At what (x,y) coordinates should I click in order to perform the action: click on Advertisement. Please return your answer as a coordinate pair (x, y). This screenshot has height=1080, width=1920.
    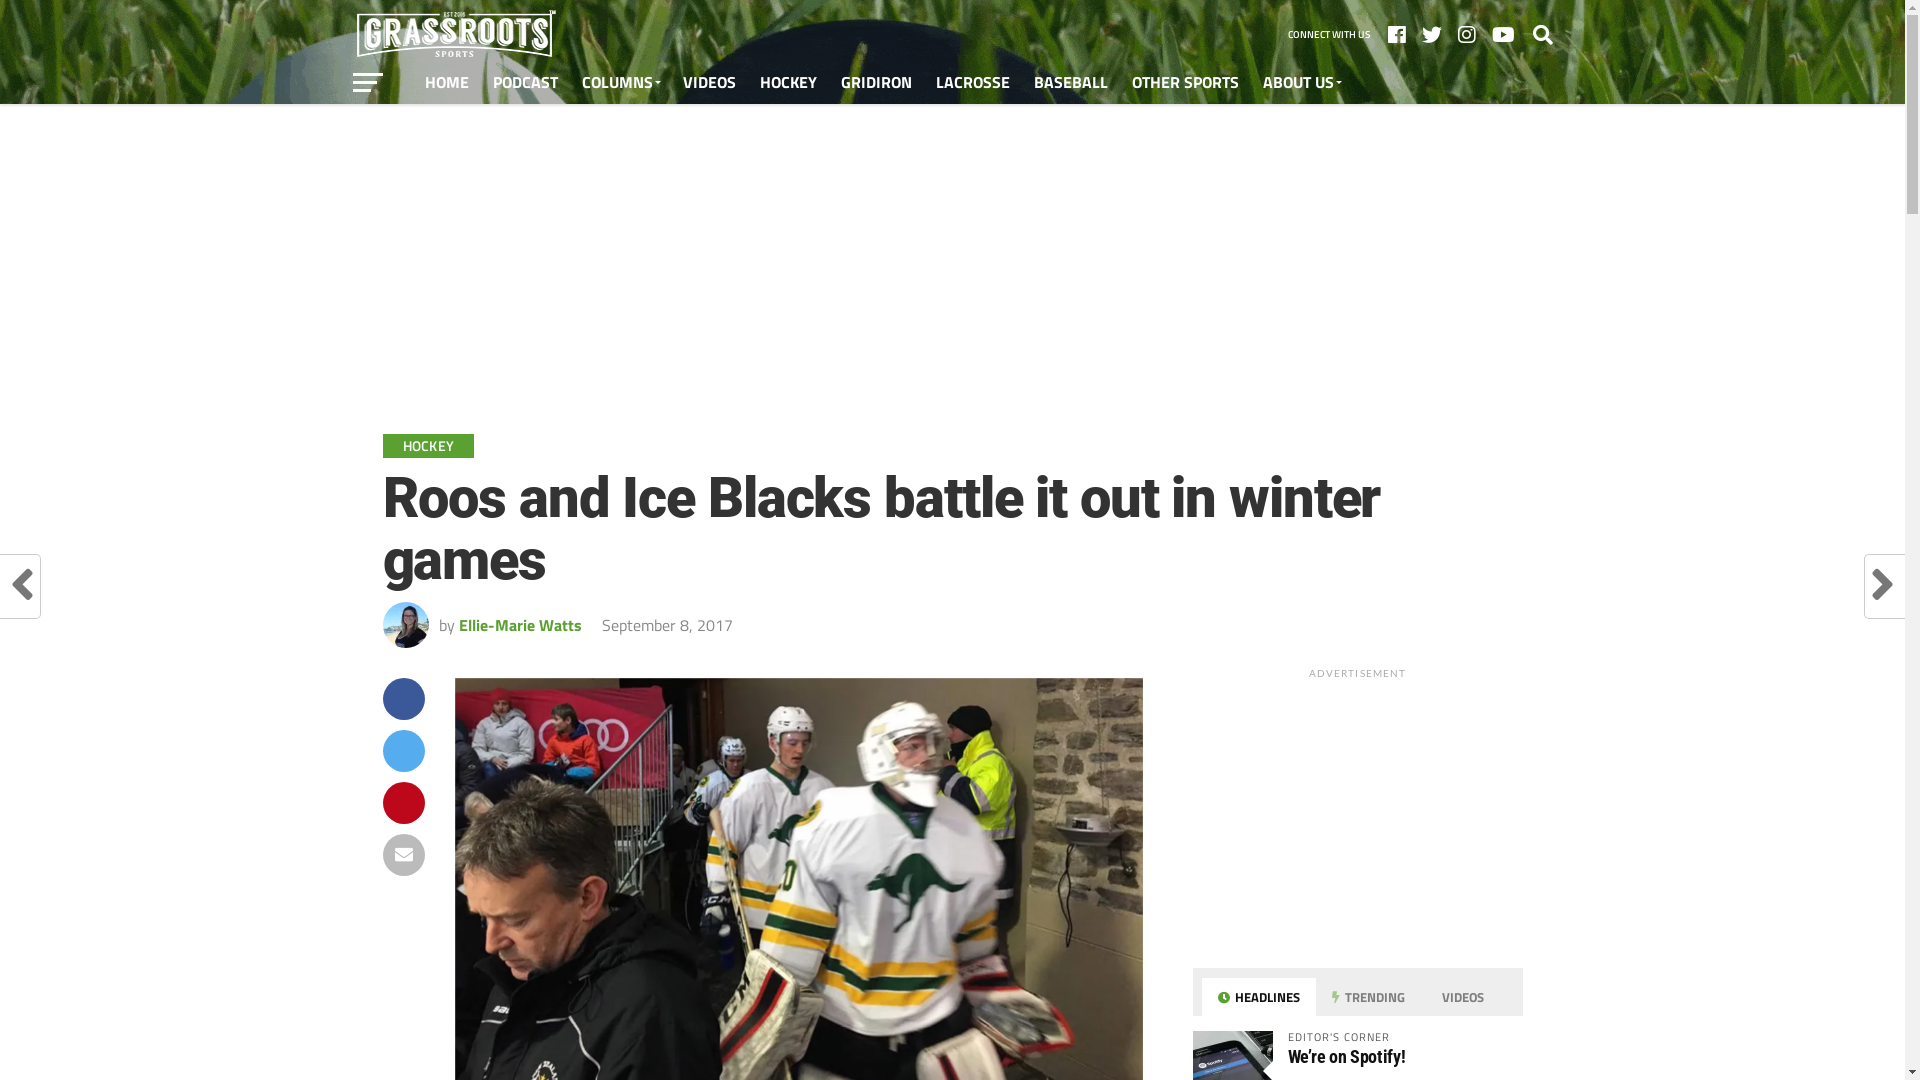
    Looking at the image, I should click on (1358, 813).